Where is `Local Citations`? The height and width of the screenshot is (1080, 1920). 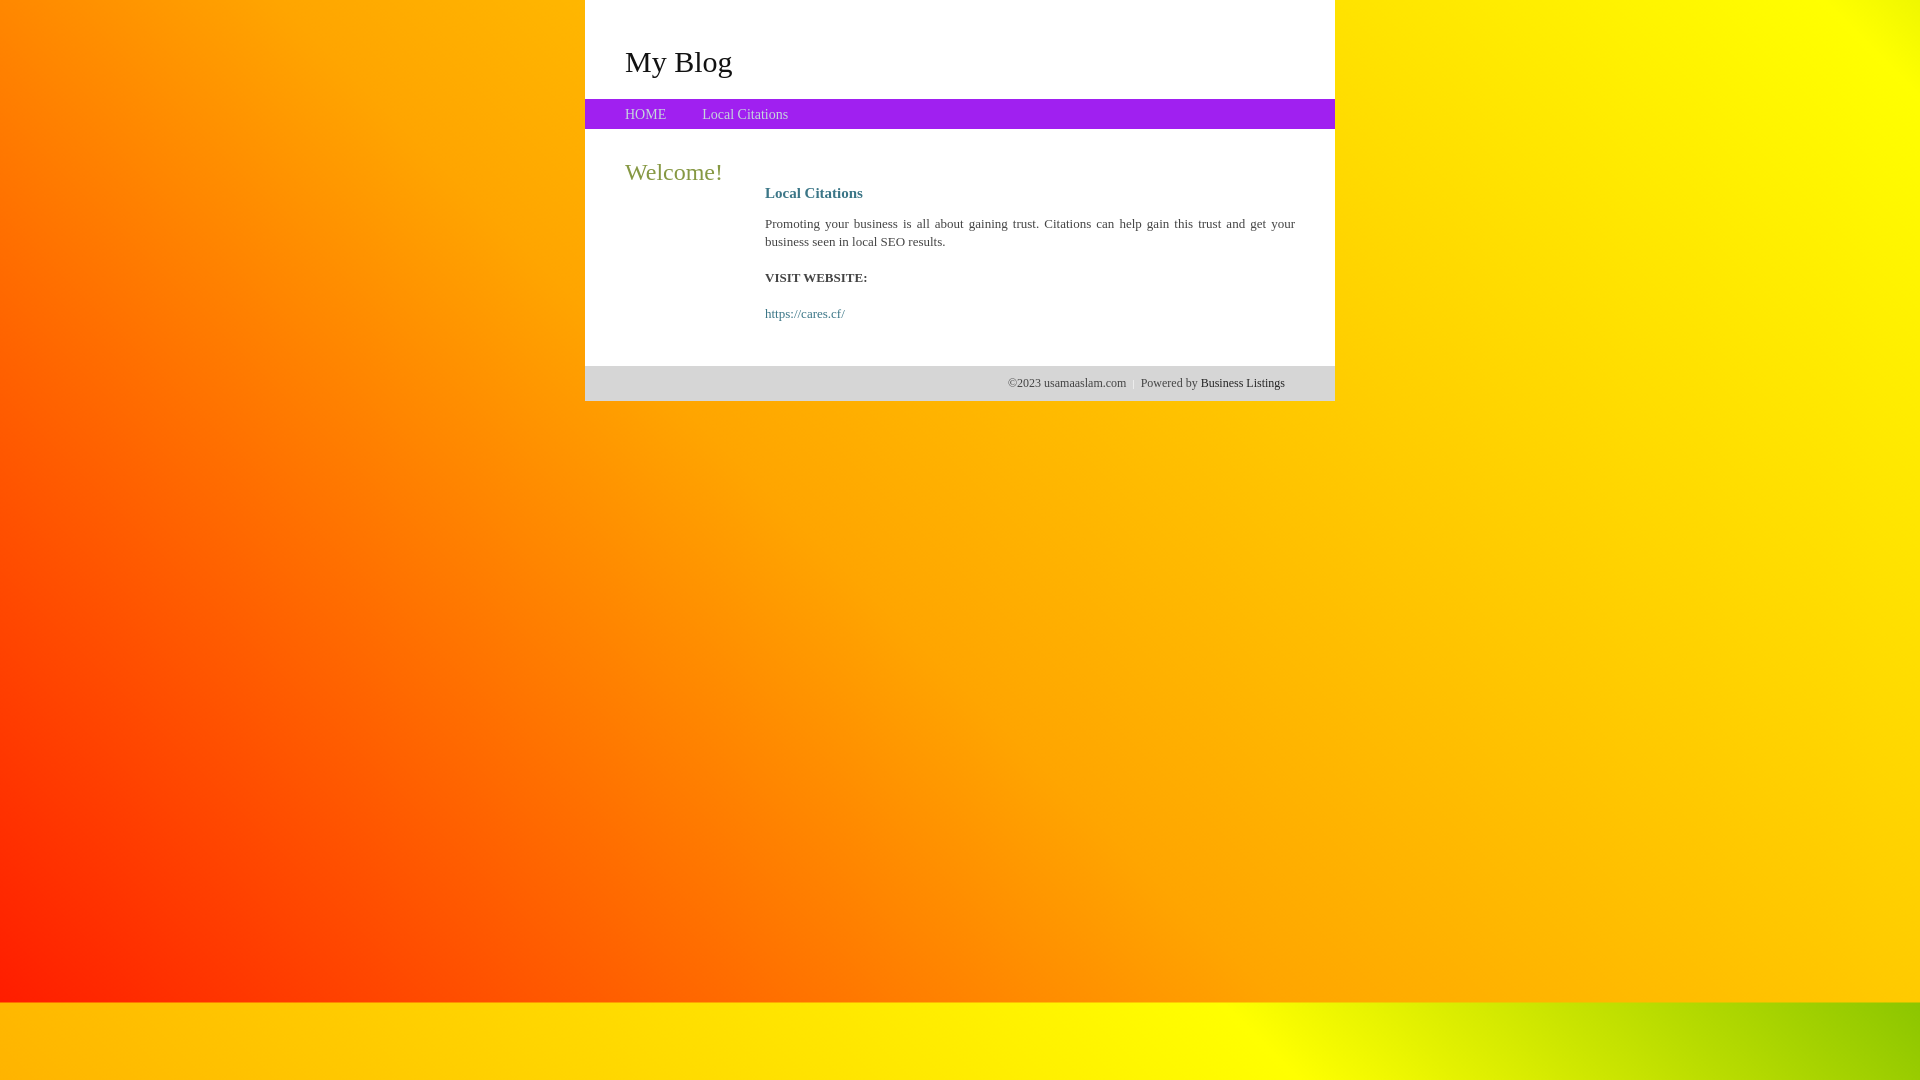 Local Citations is located at coordinates (745, 114).